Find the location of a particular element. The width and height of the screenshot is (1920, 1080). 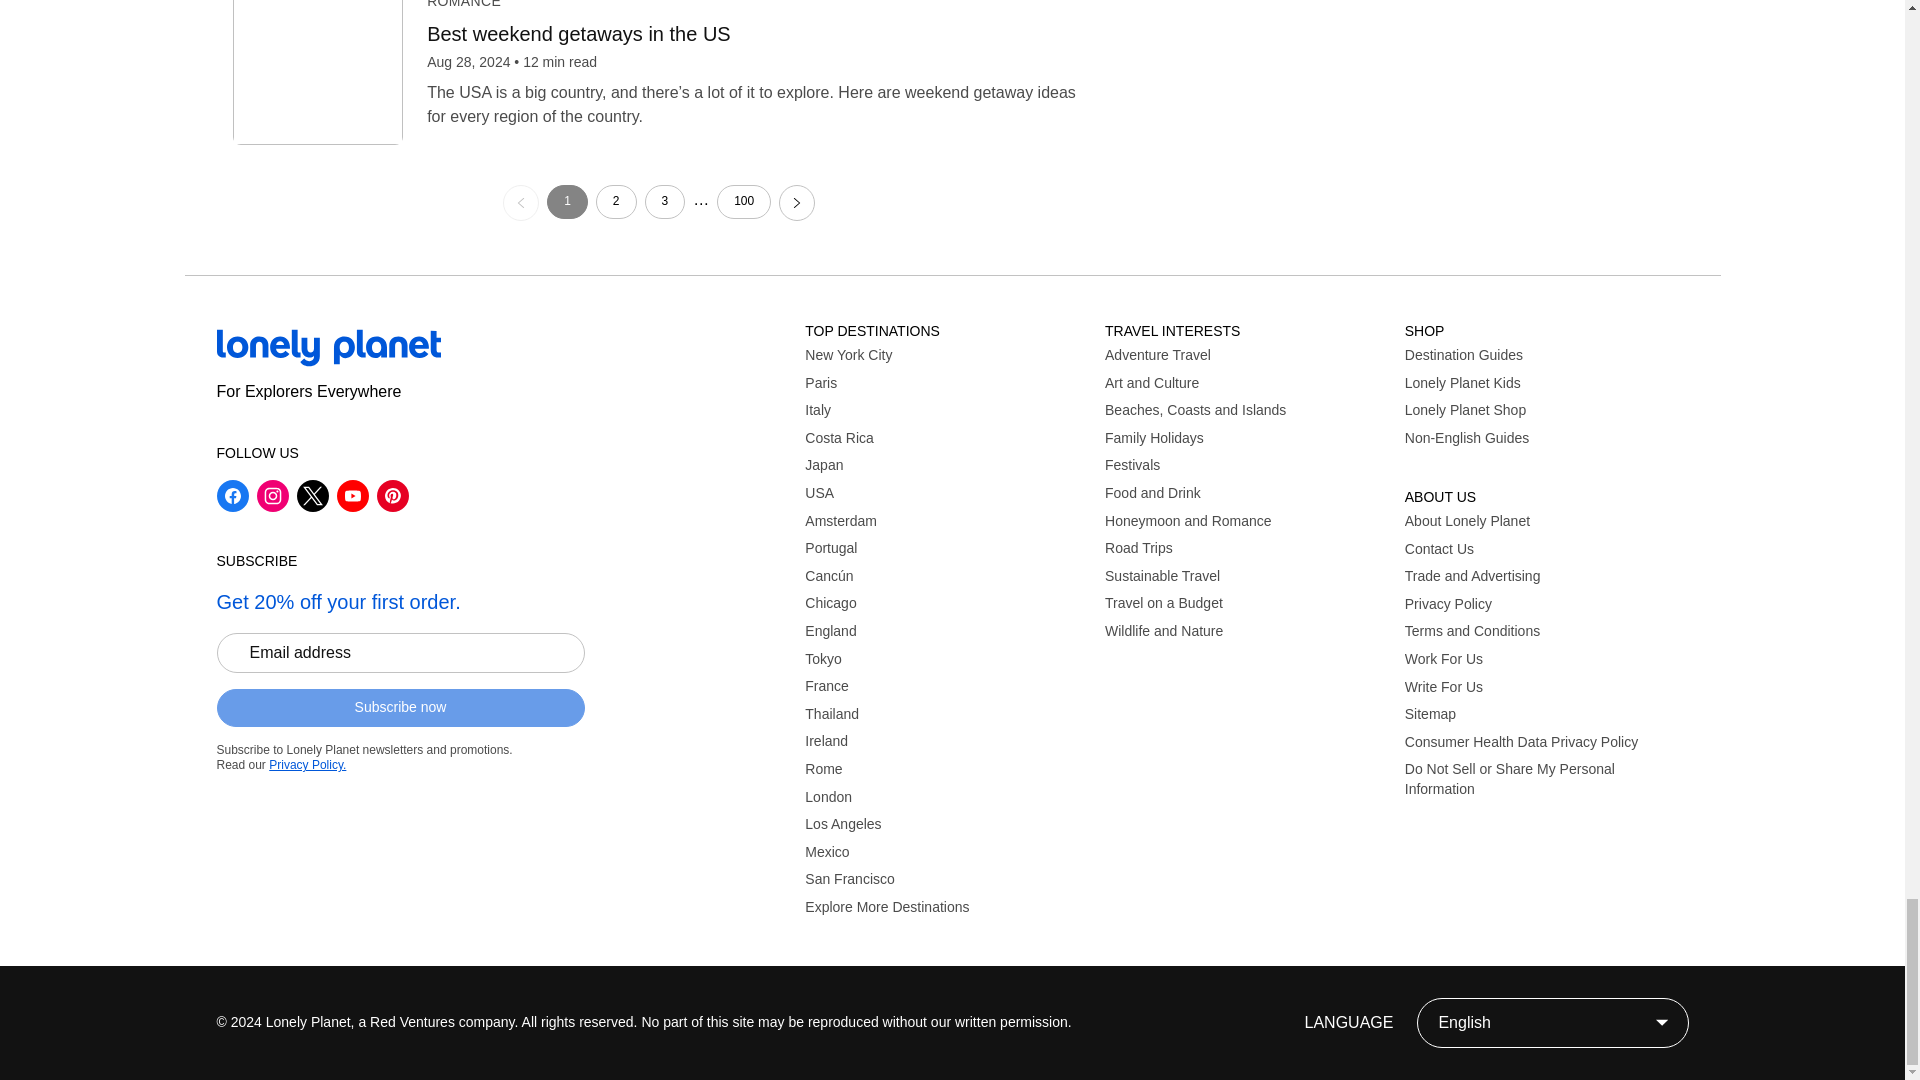

3 is located at coordinates (664, 202).